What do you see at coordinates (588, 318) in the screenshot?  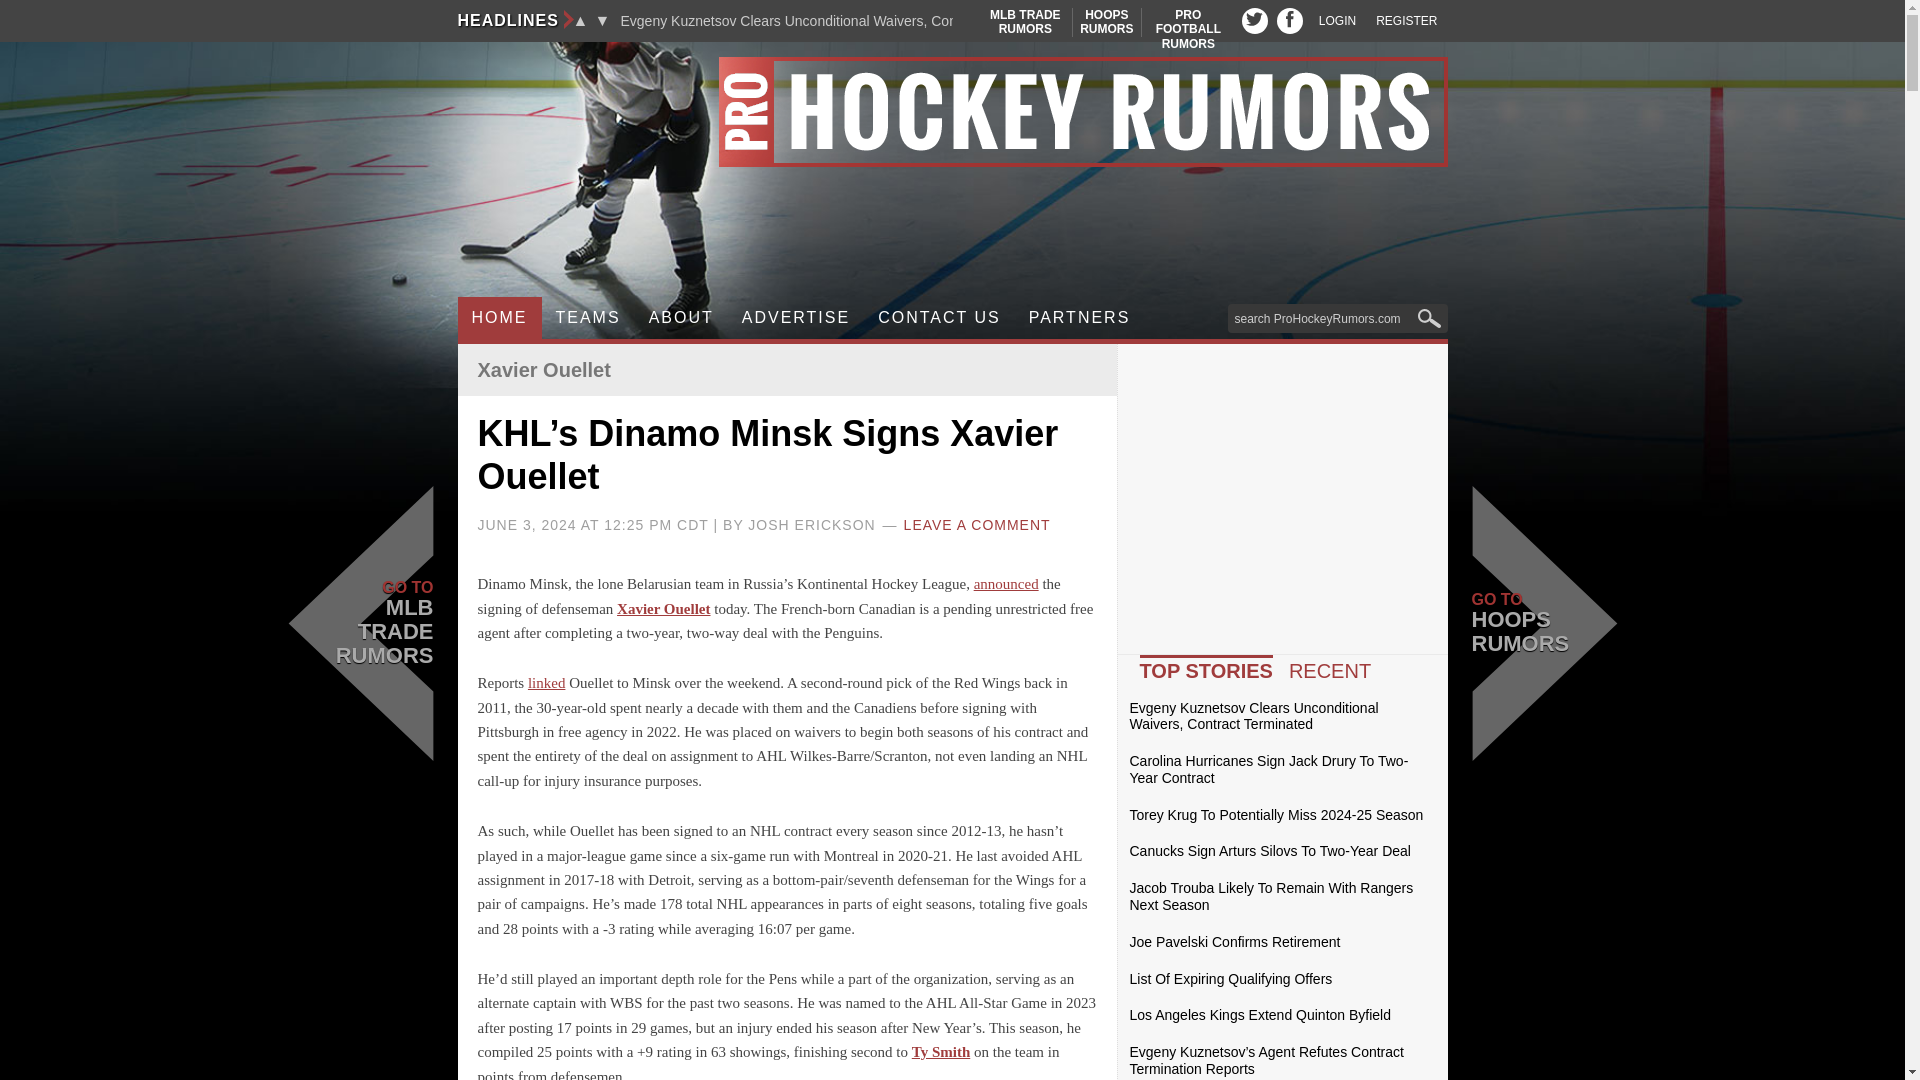 I see `HOME` at bounding box center [588, 318].